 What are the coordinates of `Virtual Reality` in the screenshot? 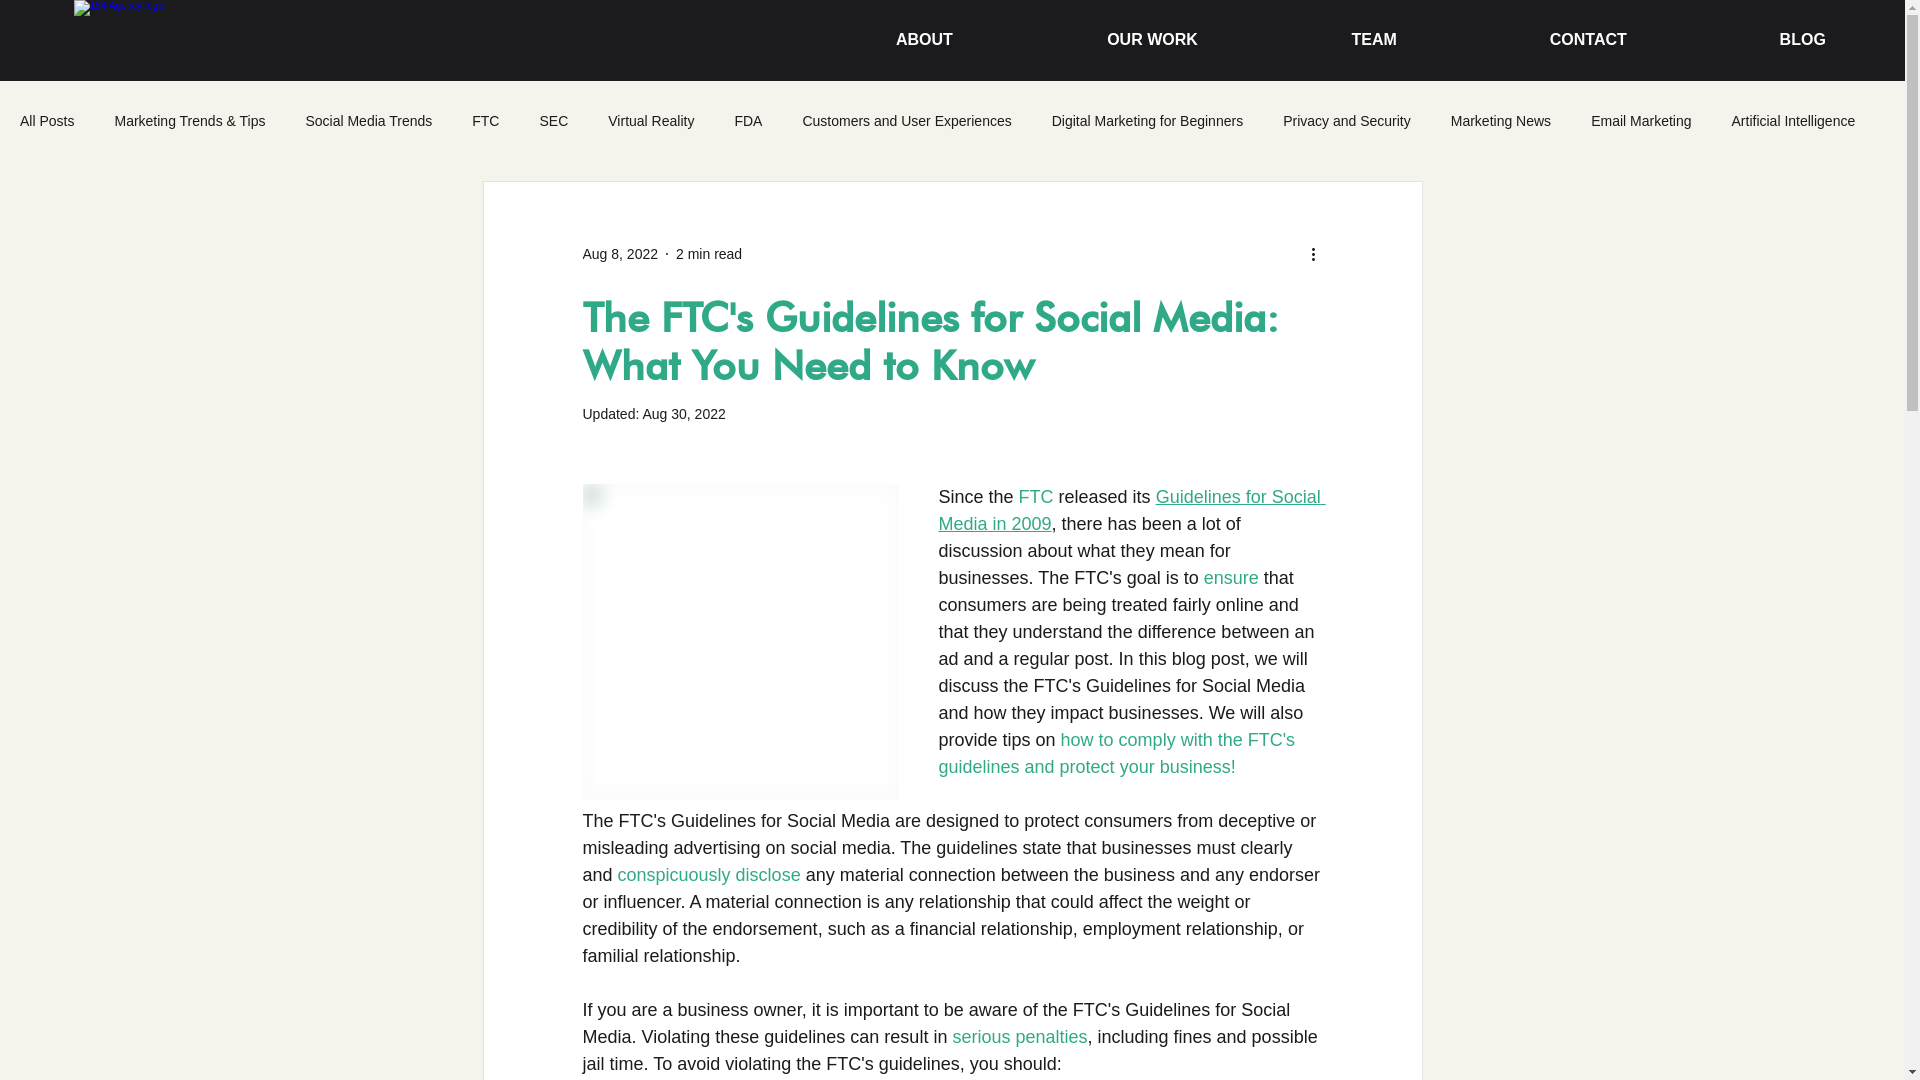 It's located at (651, 121).